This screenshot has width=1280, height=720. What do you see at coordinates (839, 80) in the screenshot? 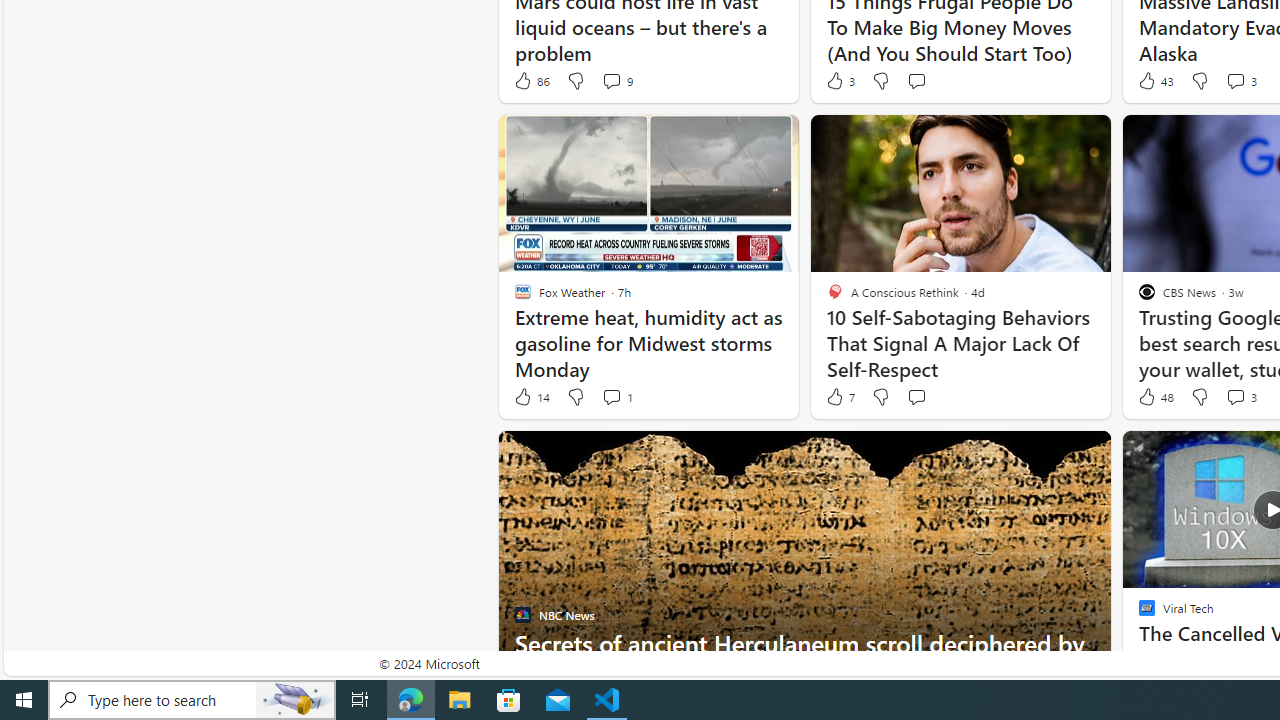
I see `3 Like` at bounding box center [839, 80].